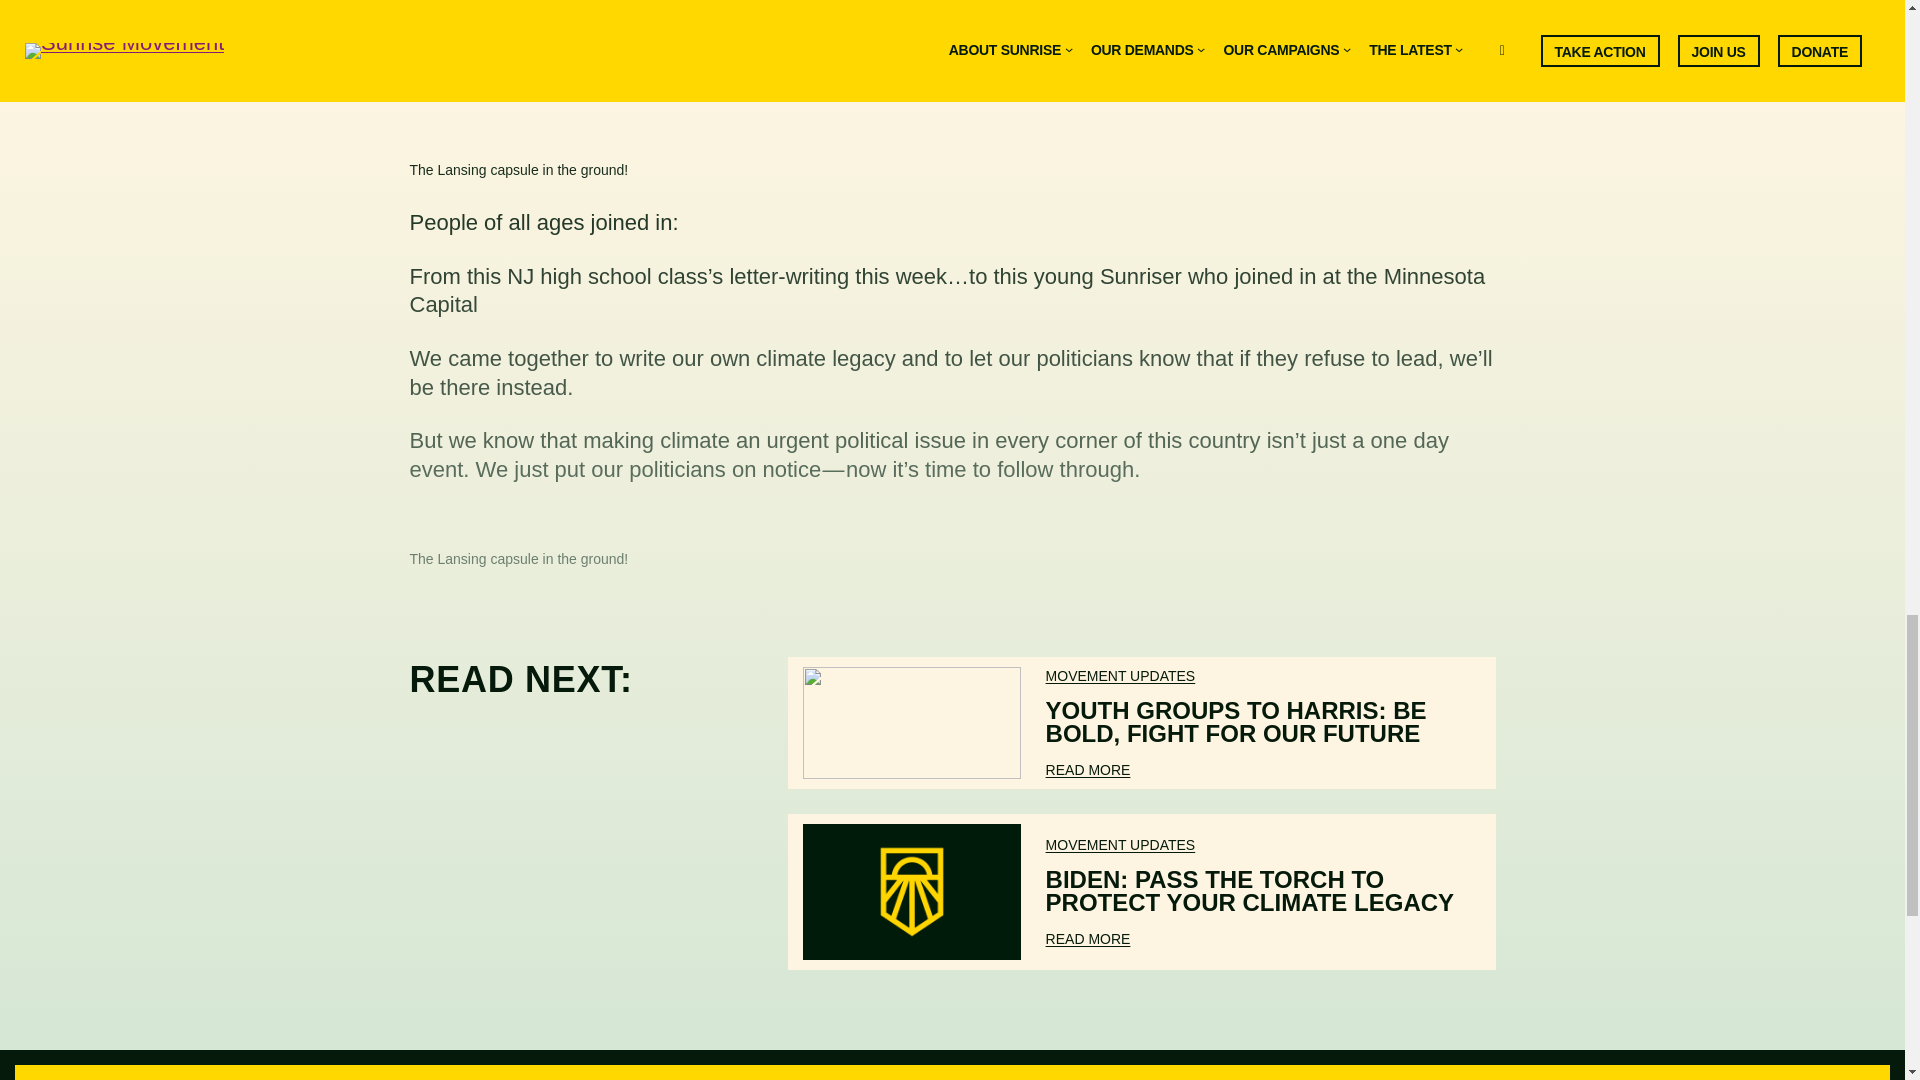  What do you see at coordinates (1121, 676) in the screenshot?
I see `MOVEMENT UPDATES` at bounding box center [1121, 676].